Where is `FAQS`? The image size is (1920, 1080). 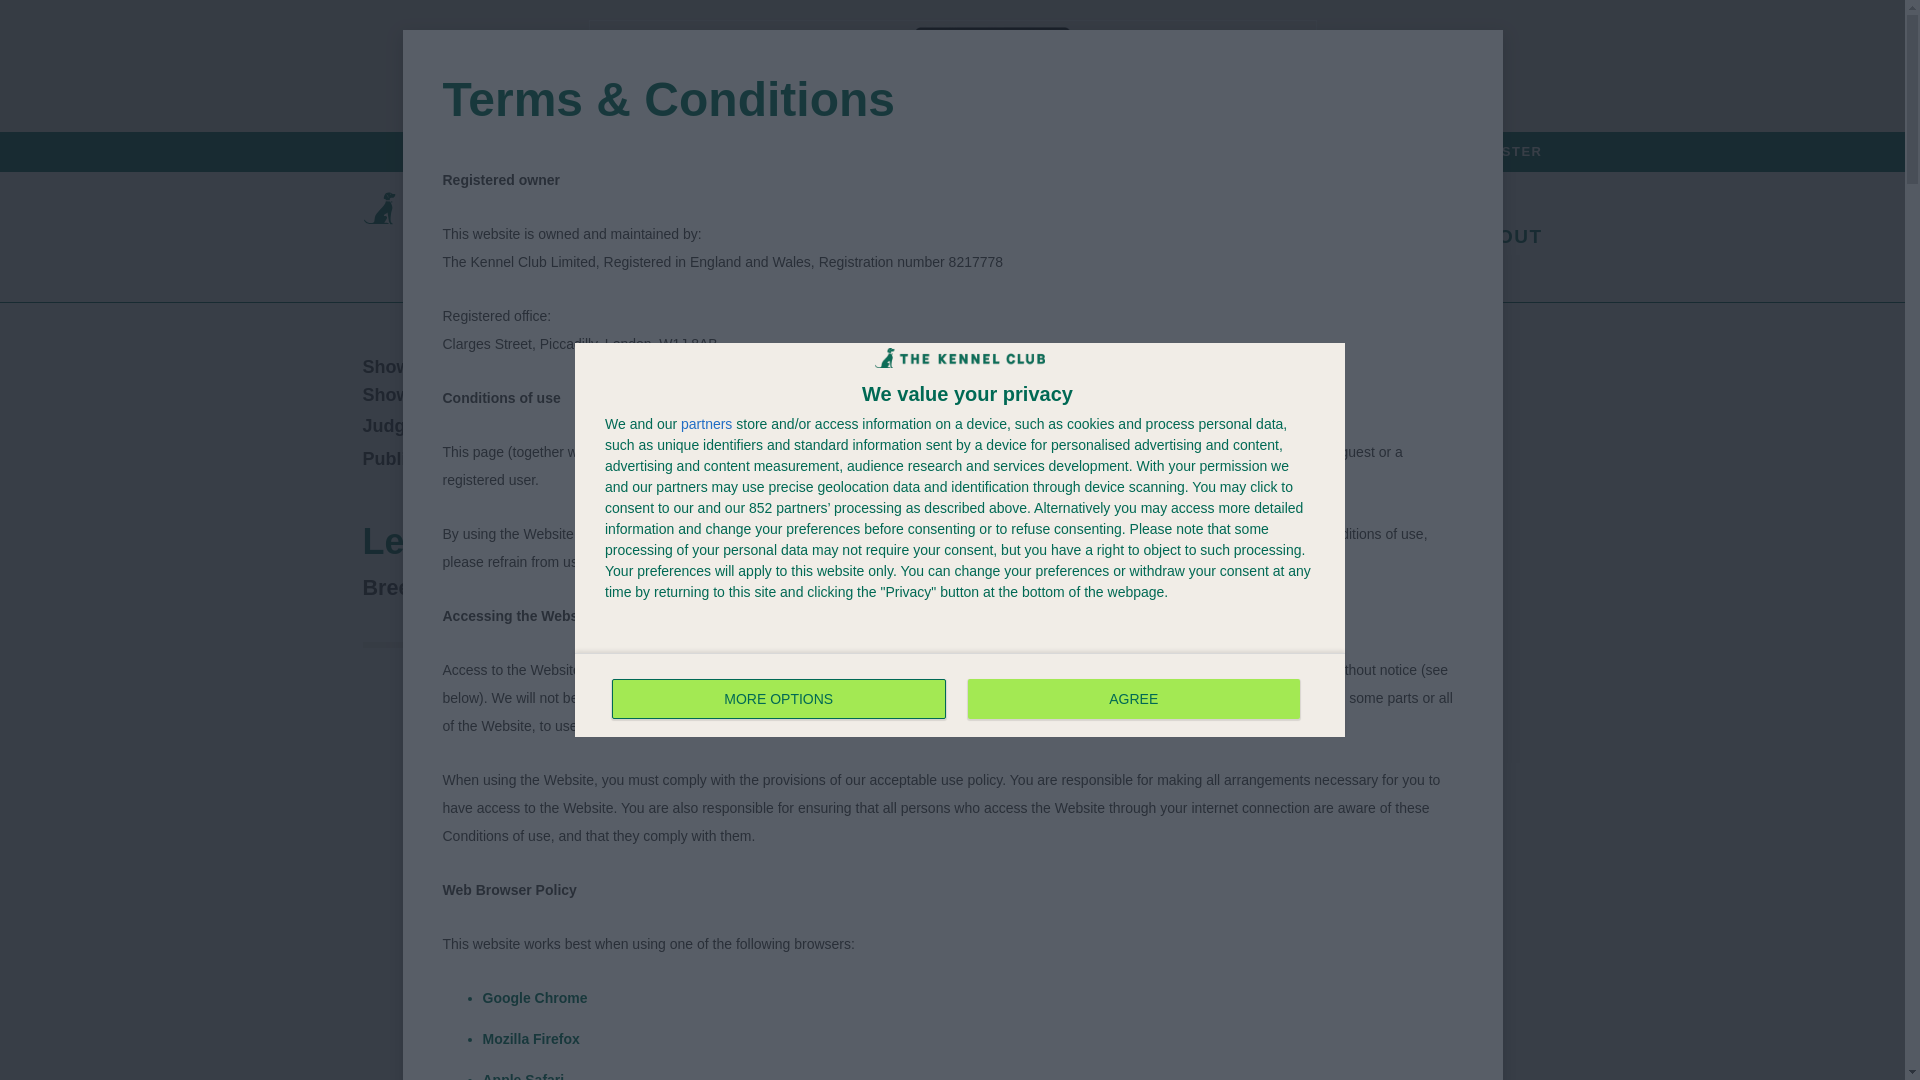
FAQS is located at coordinates (960, 694).